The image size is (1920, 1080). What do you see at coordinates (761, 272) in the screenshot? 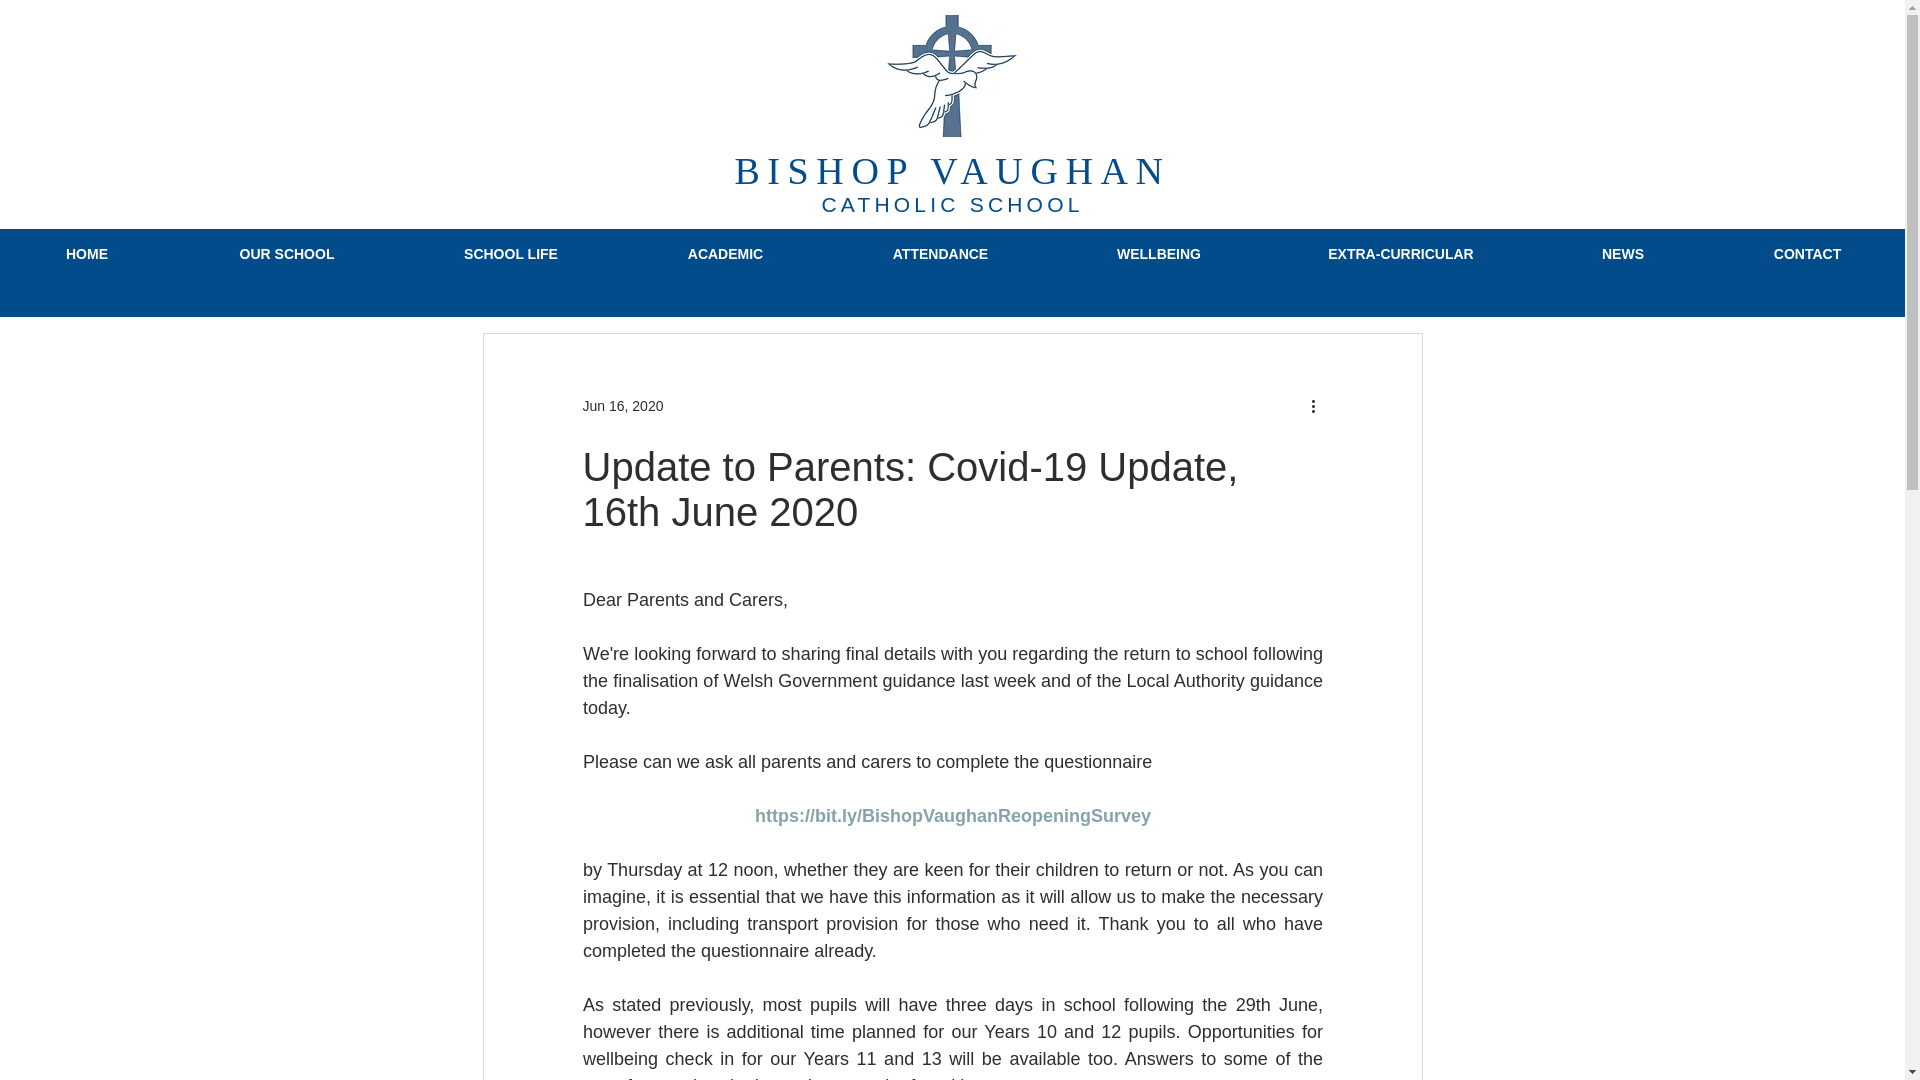
I see `Year 8` at bounding box center [761, 272].